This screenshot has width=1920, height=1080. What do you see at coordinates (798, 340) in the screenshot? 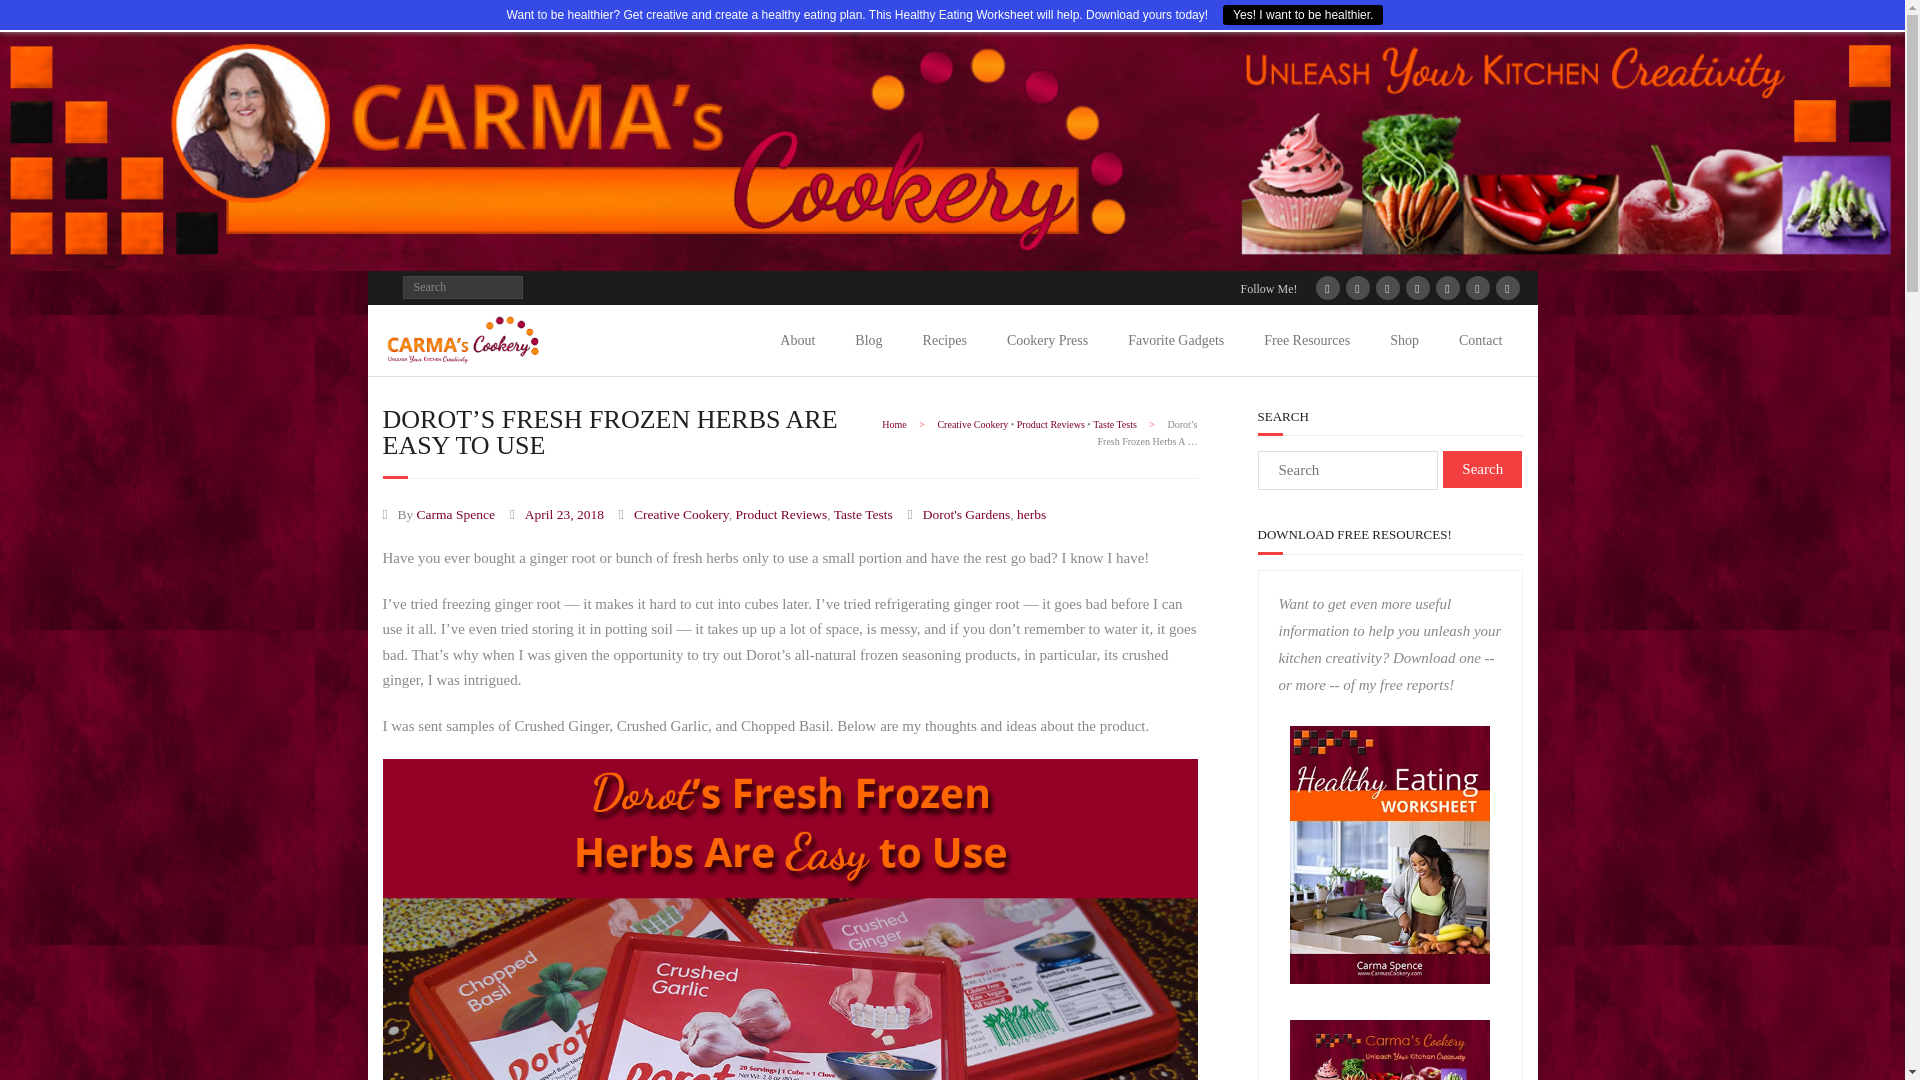
I see `About` at bounding box center [798, 340].